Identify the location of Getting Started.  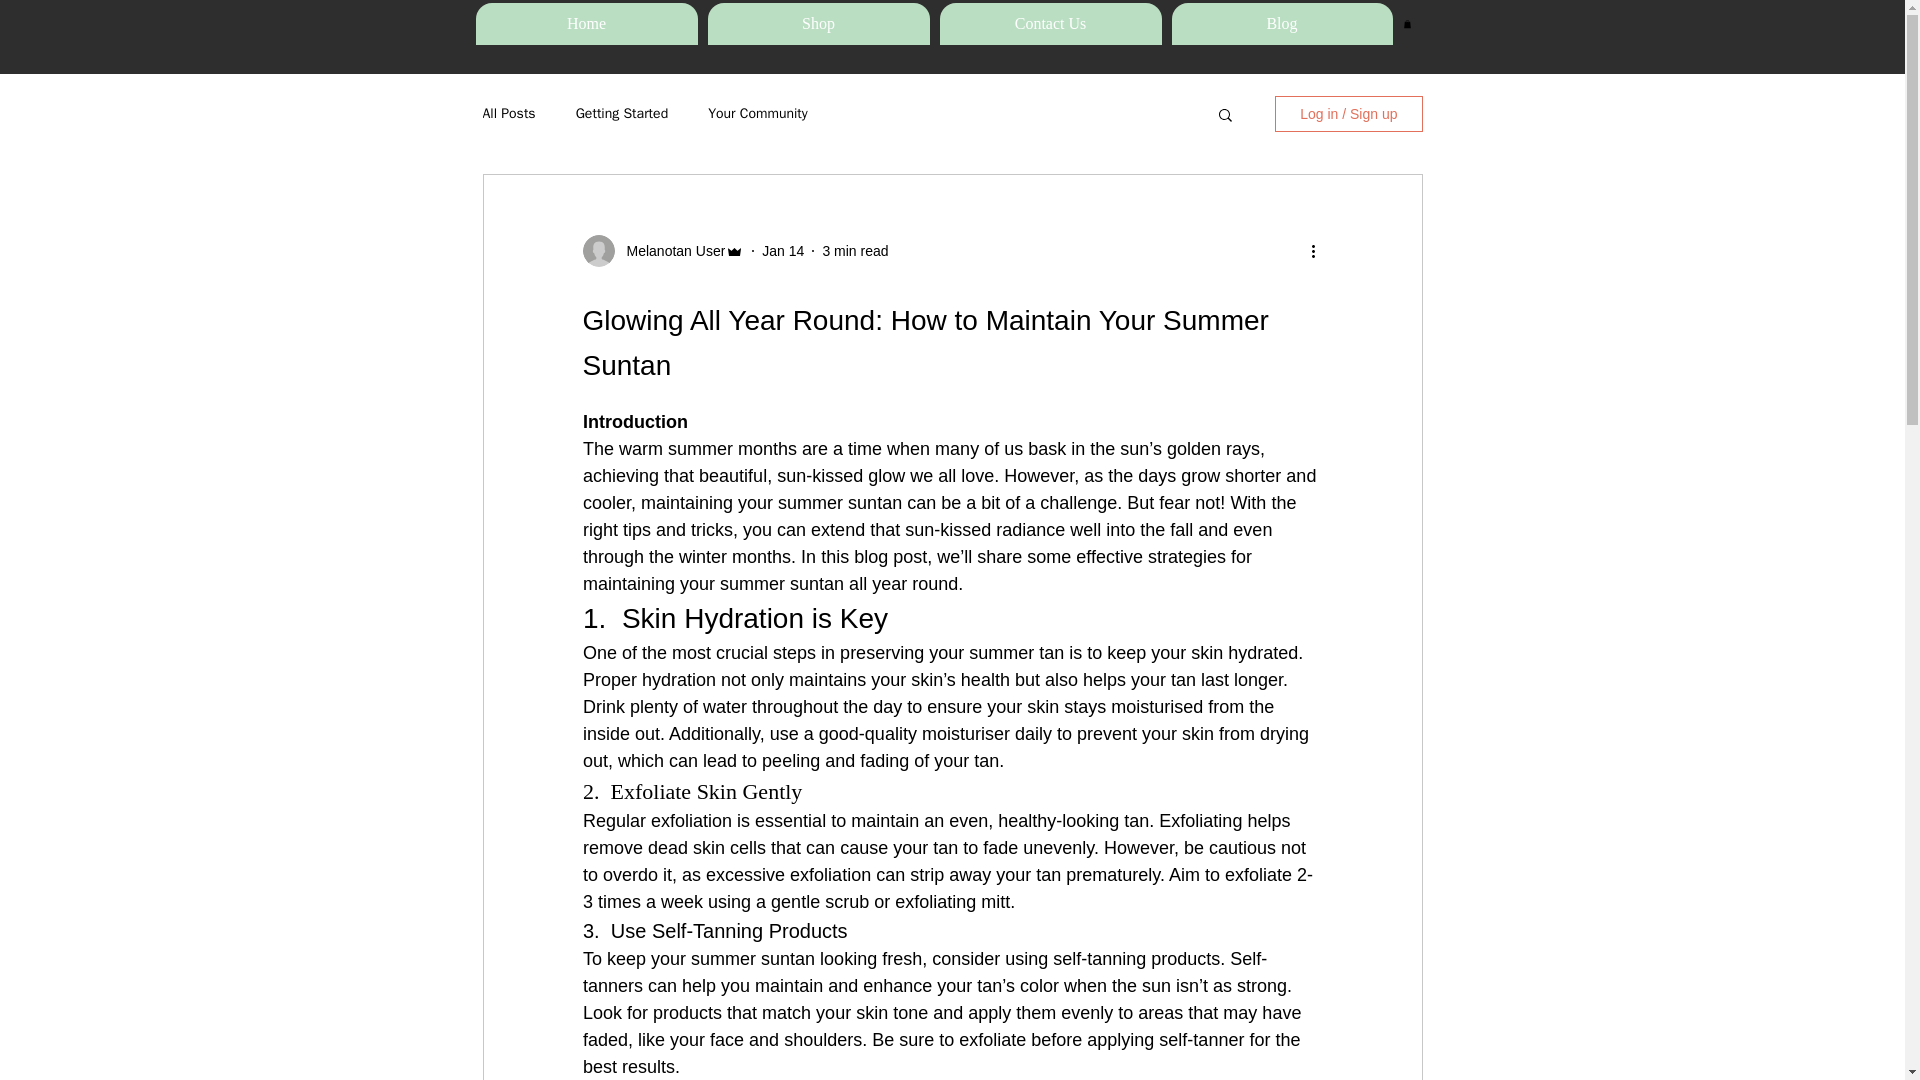
(622, 114).